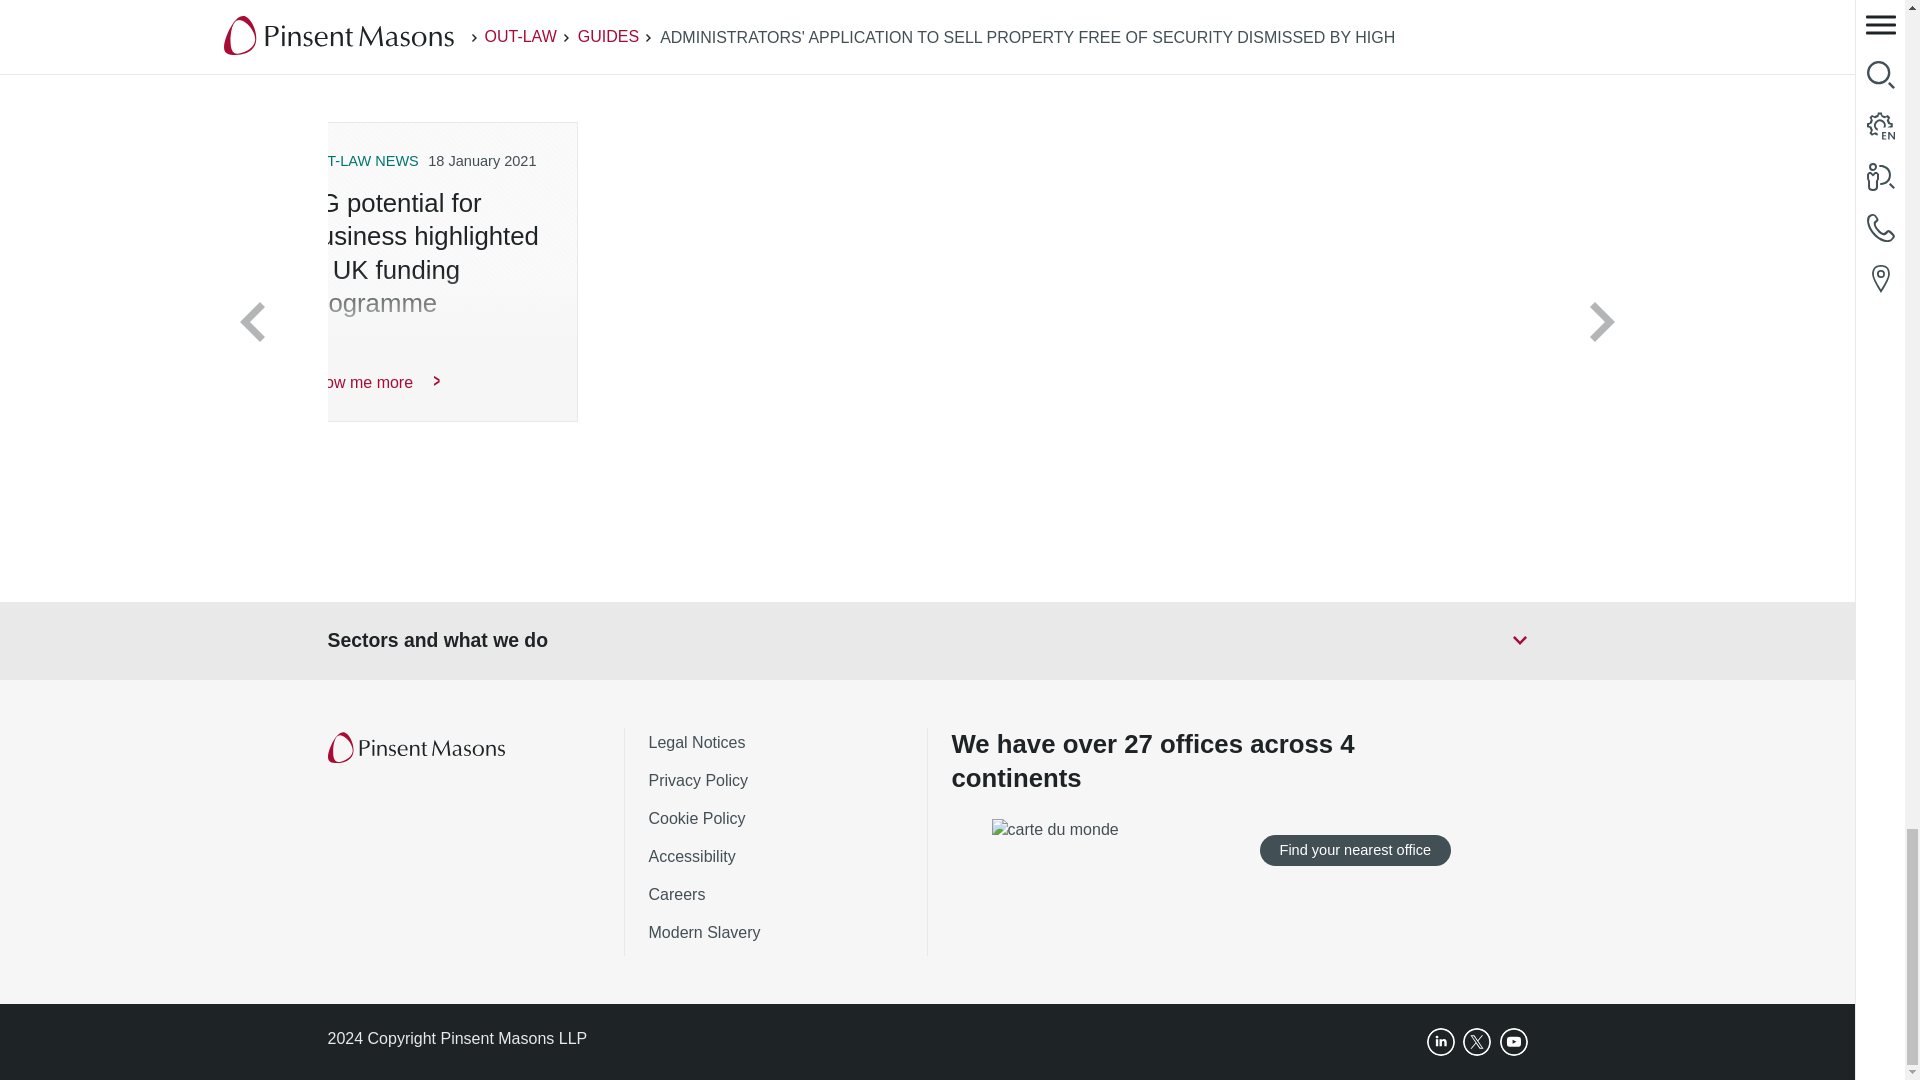  I want to click on Pinsent Masons LinkedIn, so click(1440, 1042).